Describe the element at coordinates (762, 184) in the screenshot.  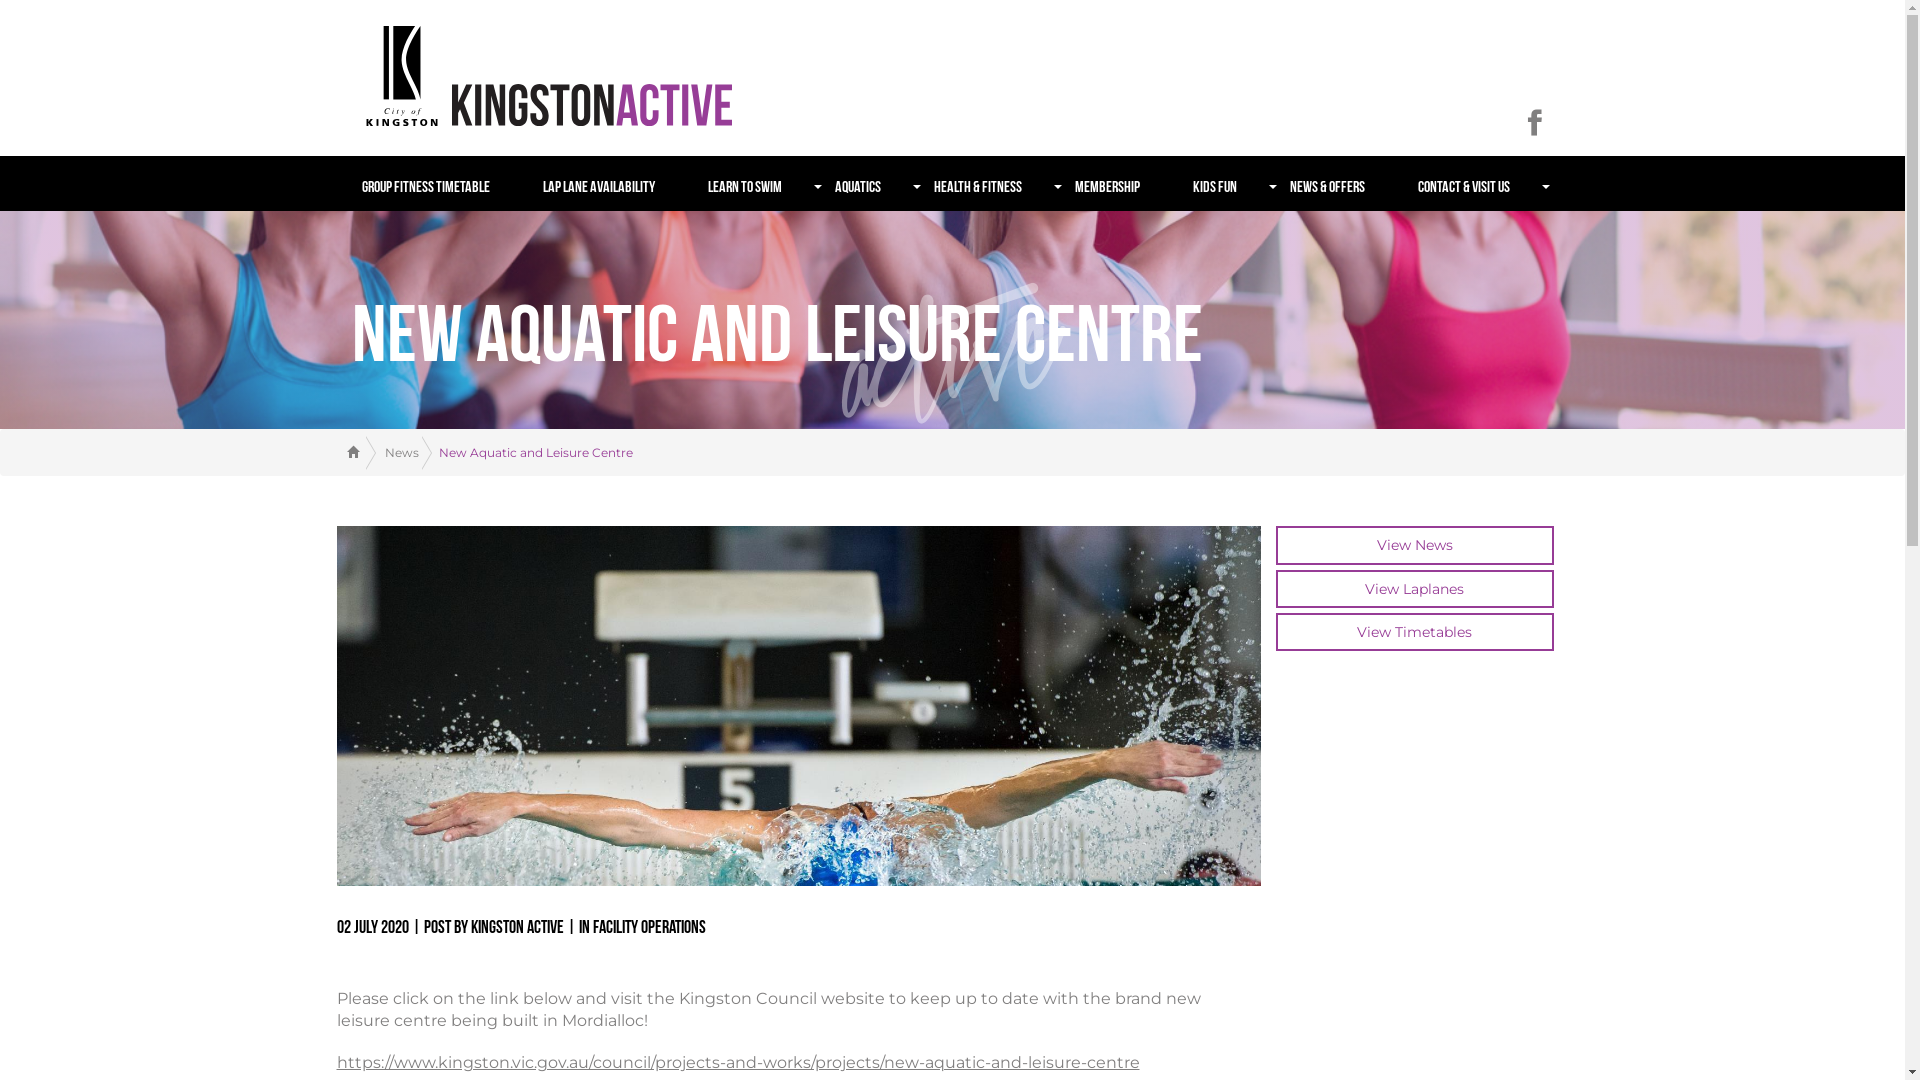
I see `LEARN TO SWIM` at that location.